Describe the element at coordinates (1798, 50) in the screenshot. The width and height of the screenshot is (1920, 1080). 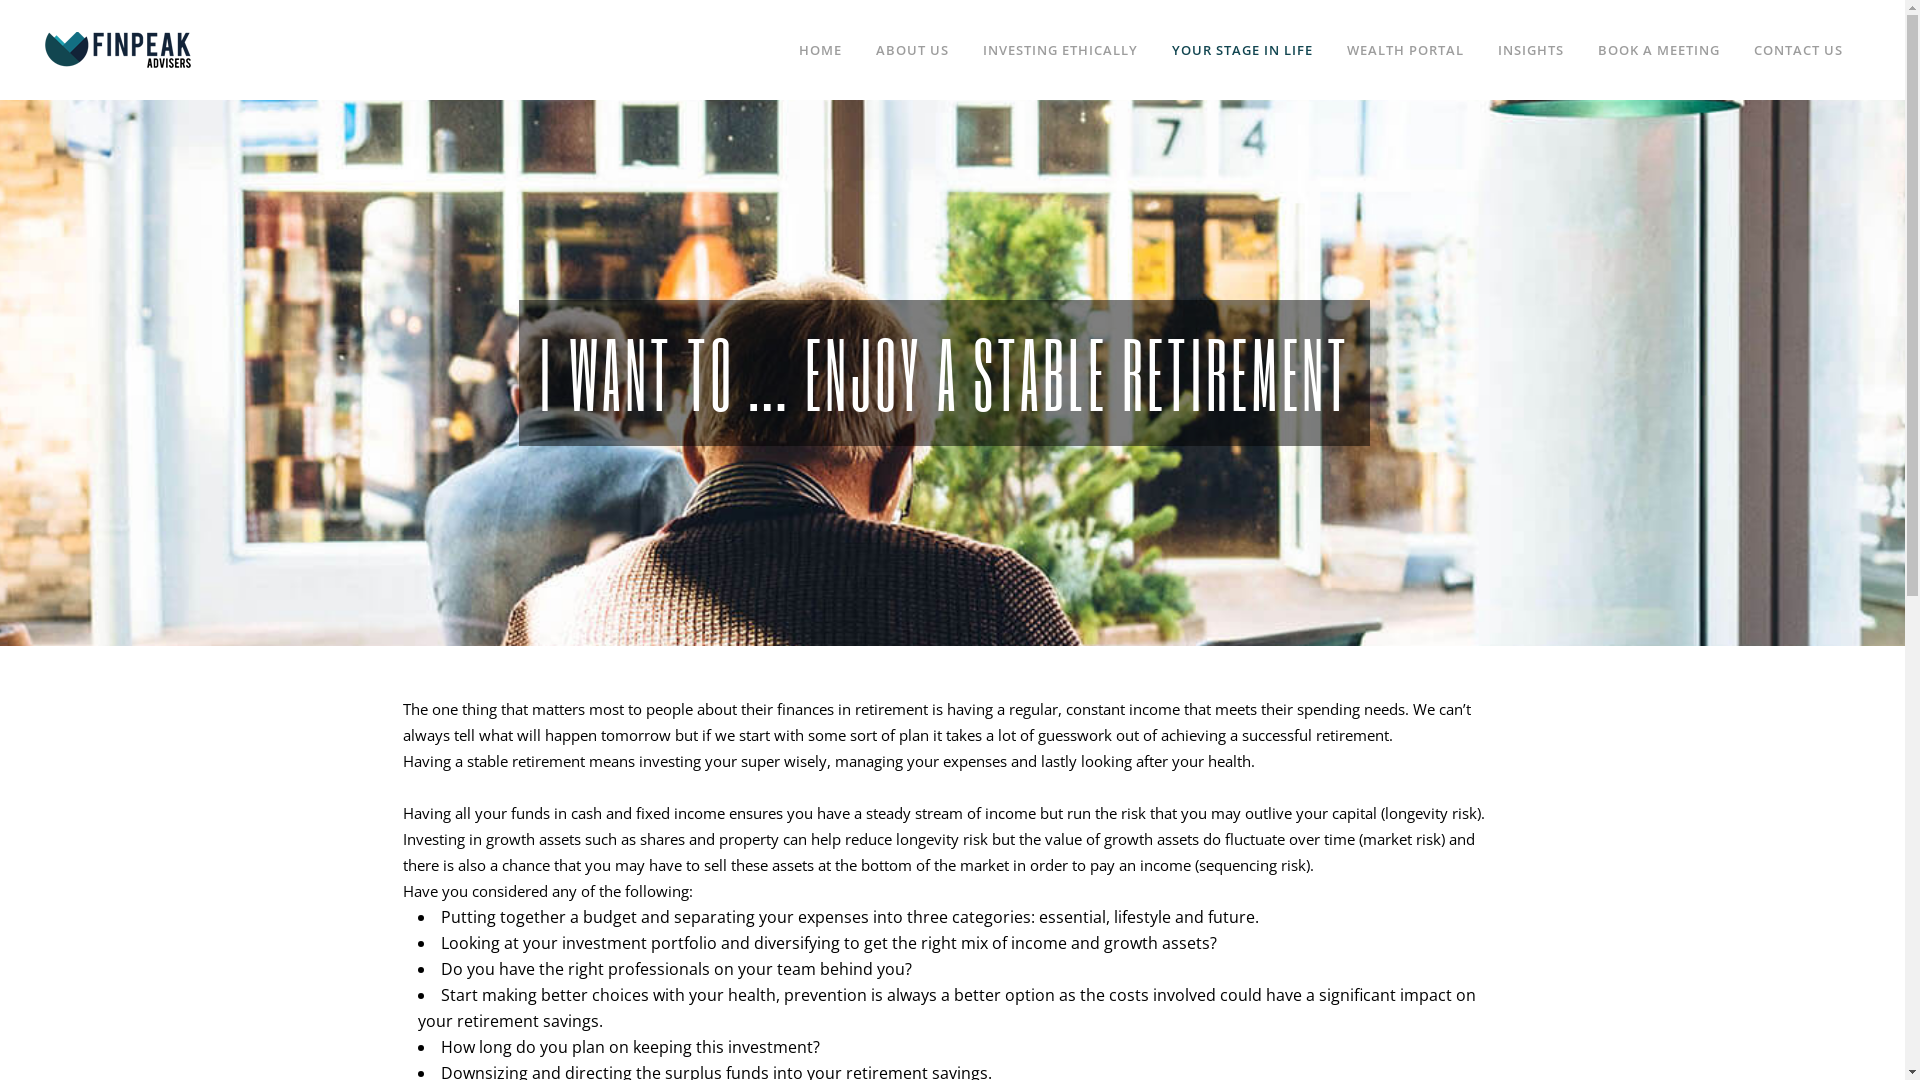
I see `CONTACT US` at that location.